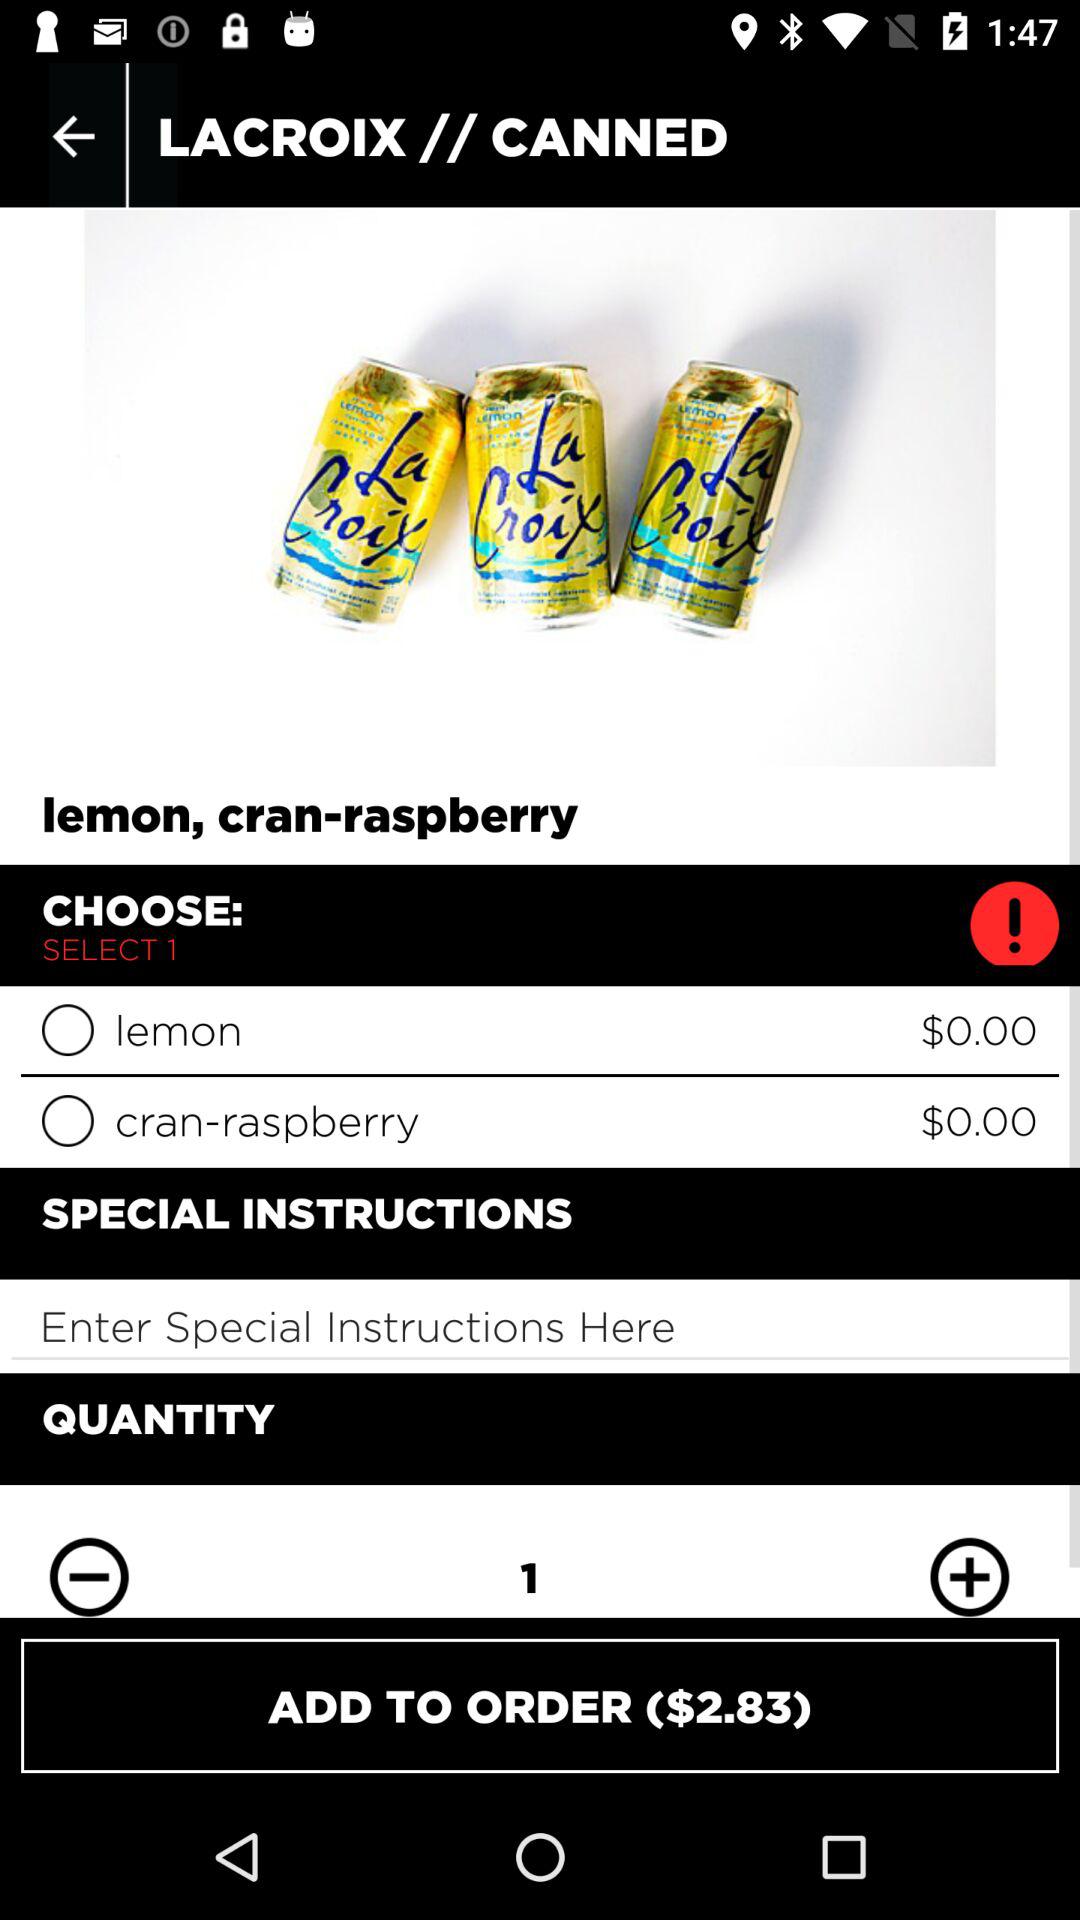 The image size is (1080, 1920). Describe the element at coordinates (68, 1120) in the screenshot. I see `select cran-raspberry option` at that location.